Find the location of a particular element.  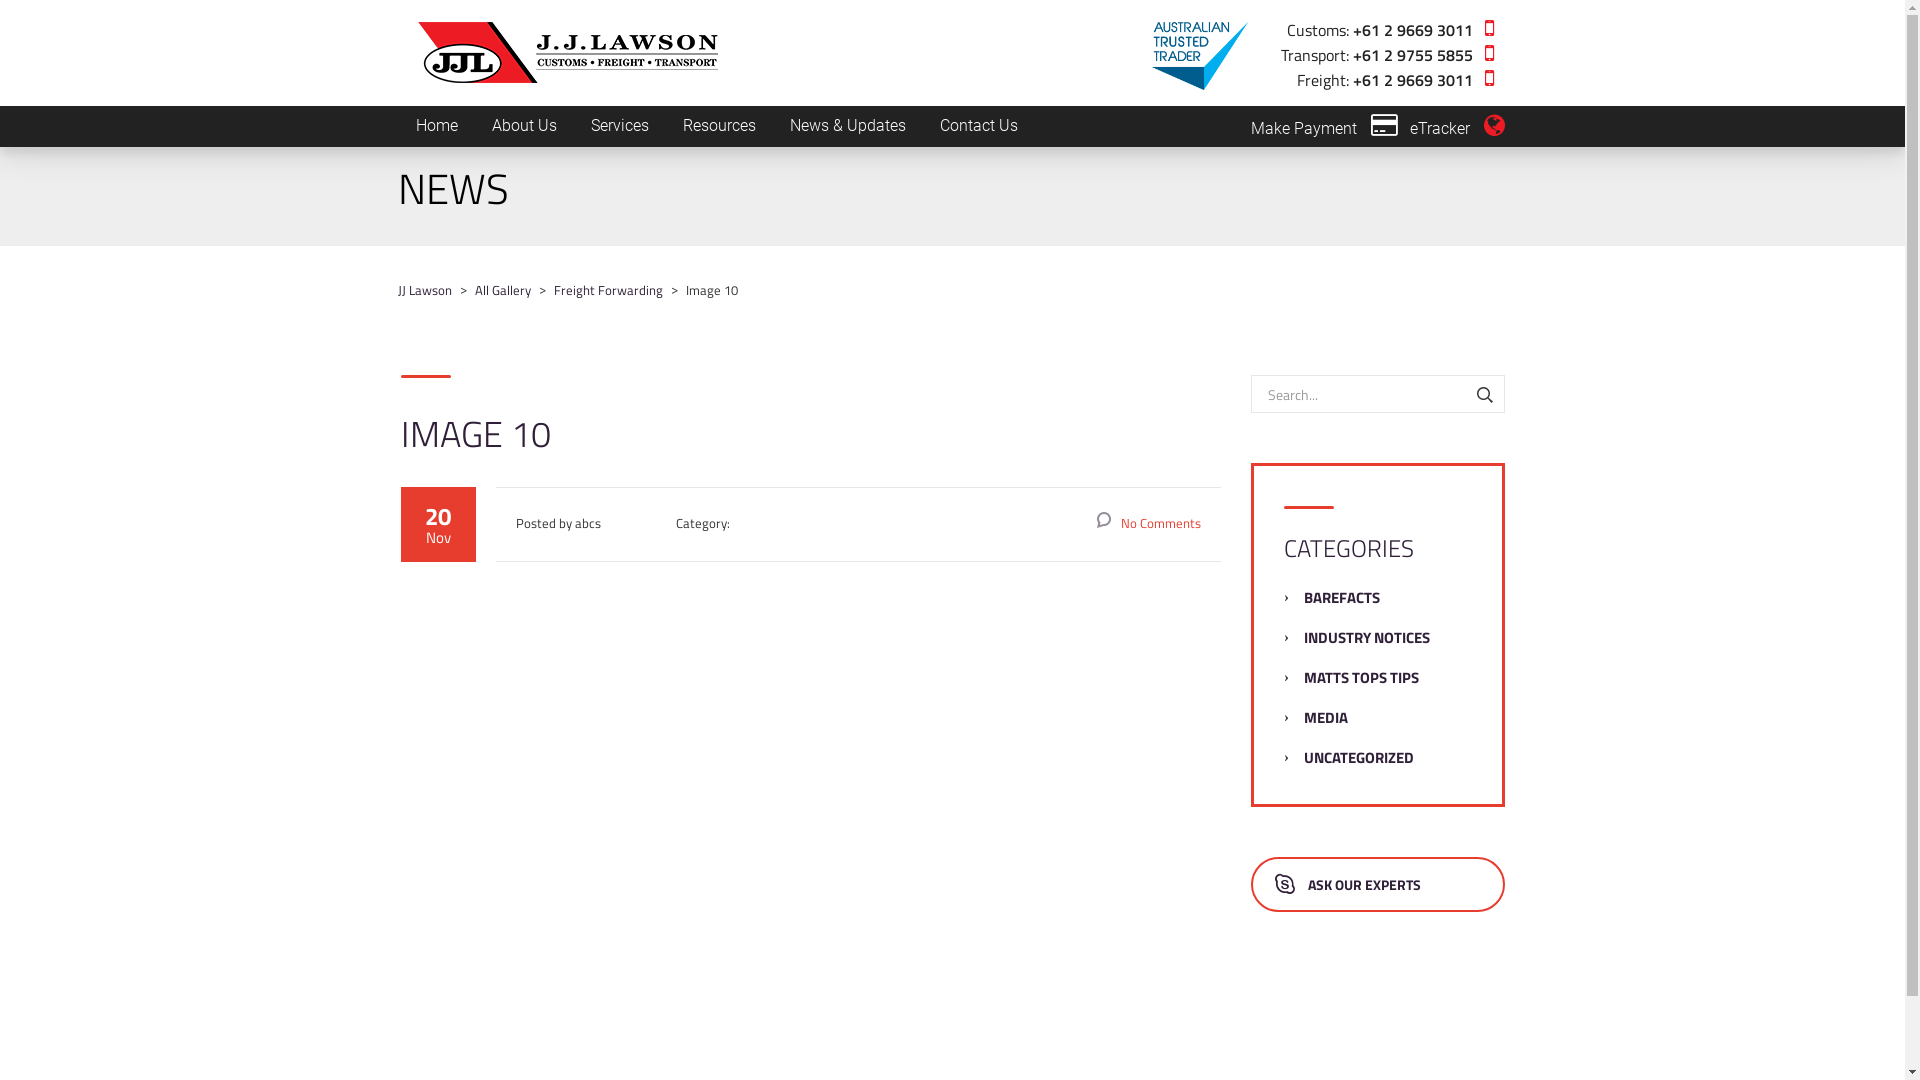

Contact Us is located at coordinates (978, 126).